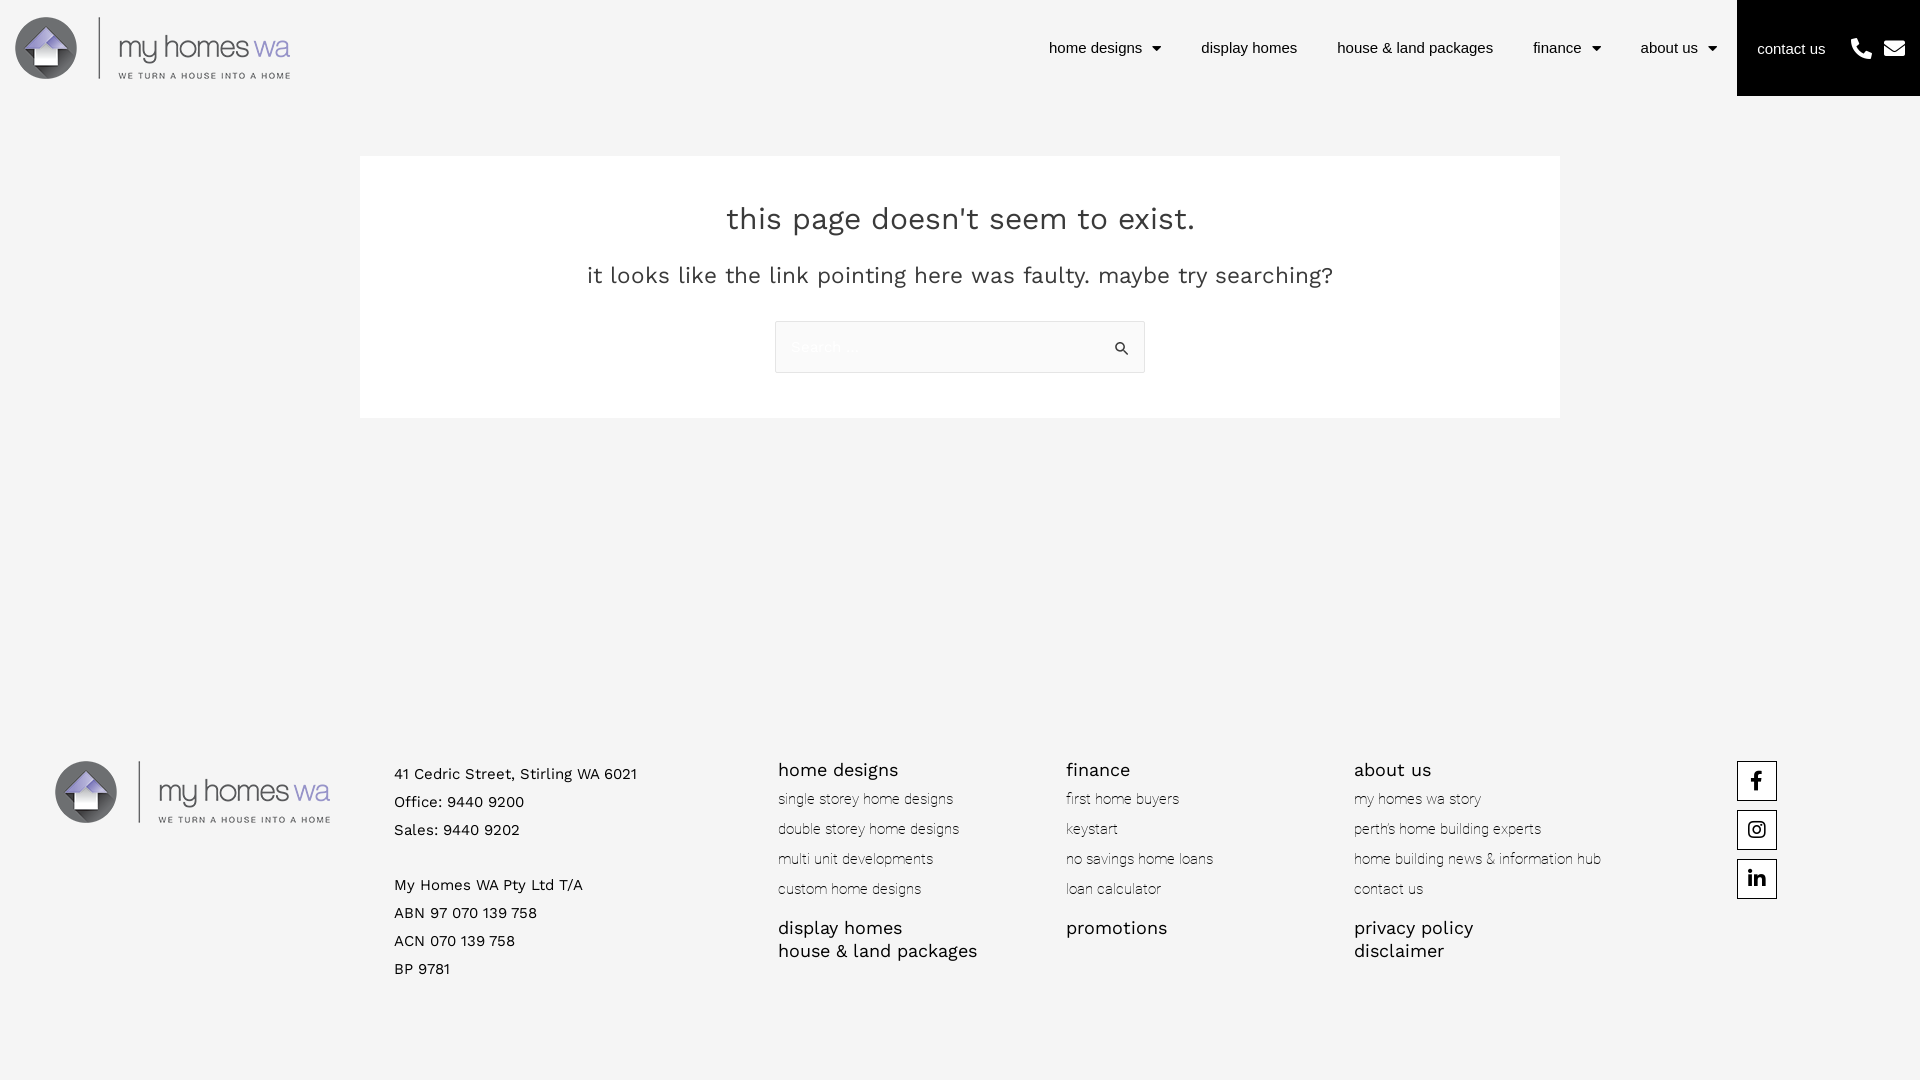 The width and height of the screenshot is (1920, 1080). Describe the element at coordinates (1488, 799) in the screenshot. I see `my homes wa story` at that location.